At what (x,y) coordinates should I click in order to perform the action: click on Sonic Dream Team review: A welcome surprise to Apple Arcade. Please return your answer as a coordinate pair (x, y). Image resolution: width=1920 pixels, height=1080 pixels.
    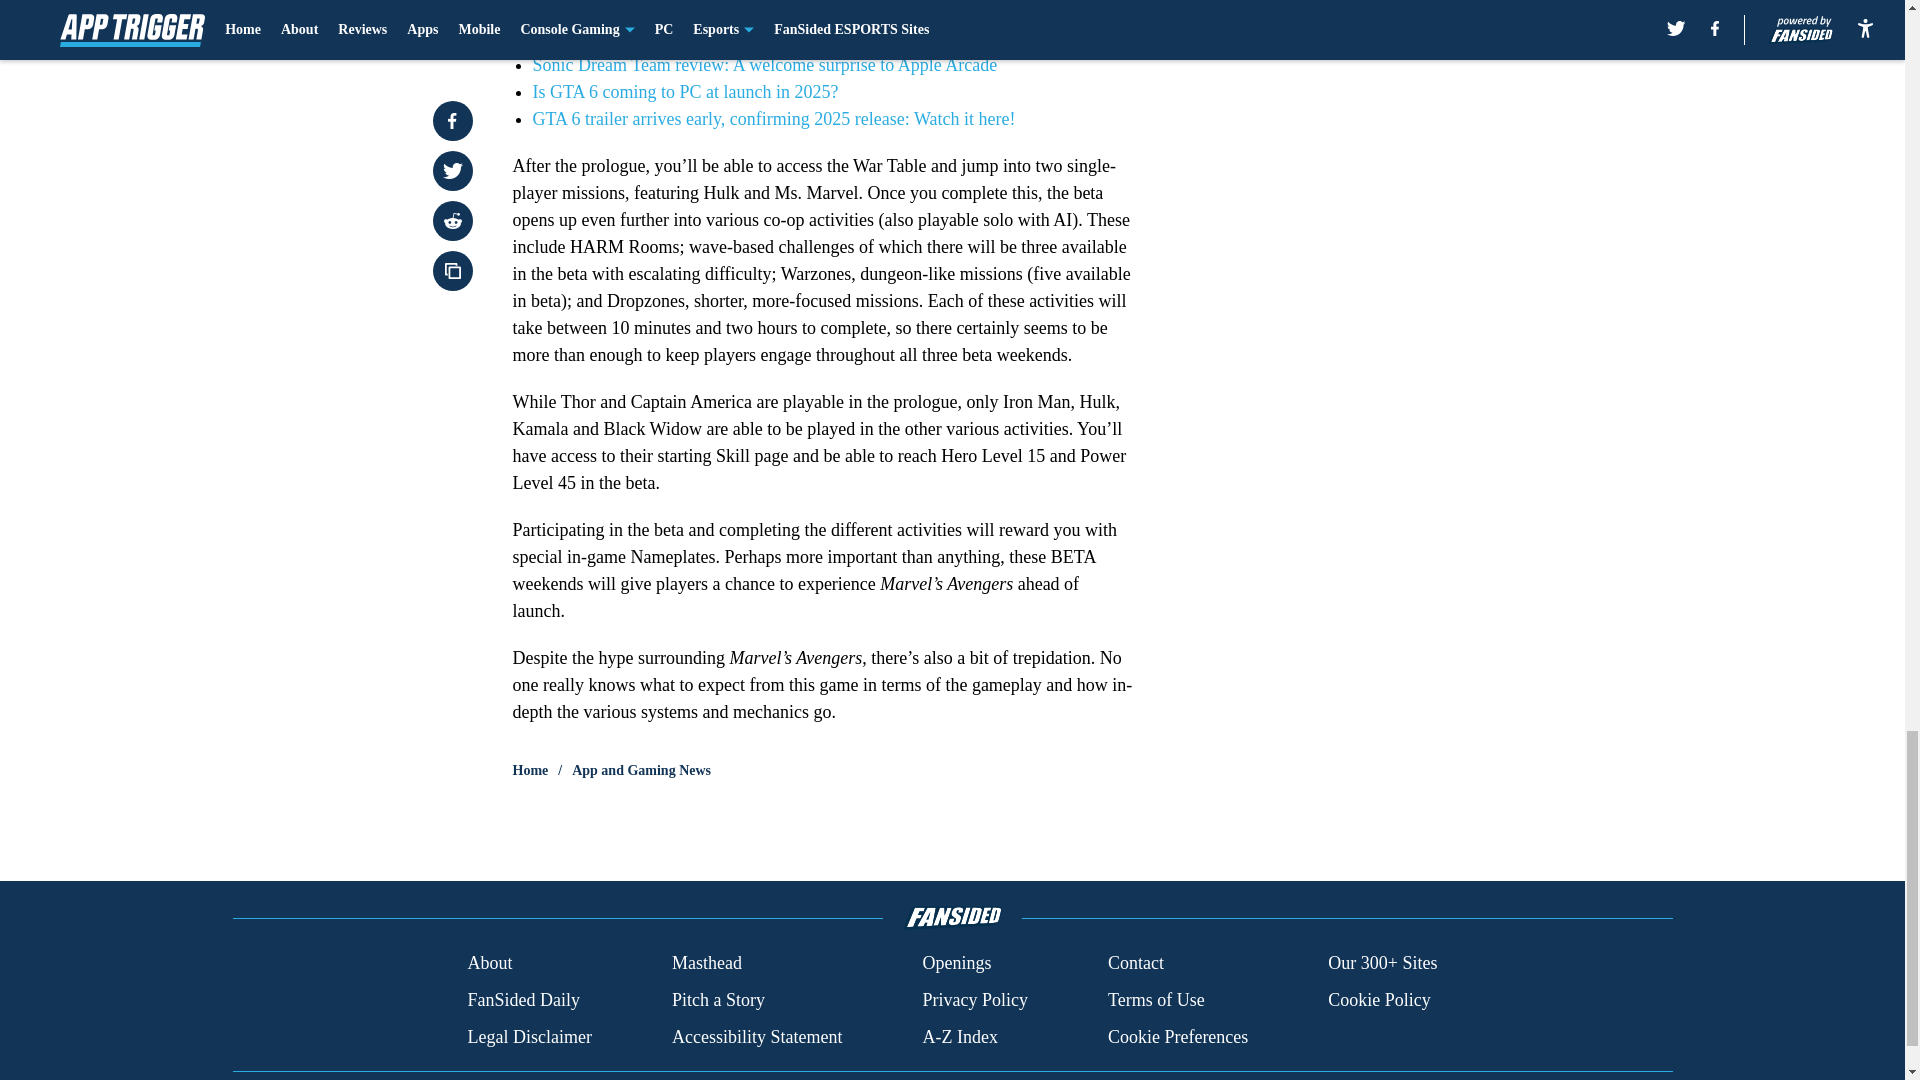
    Looking at the image, I should click on (764, 64).